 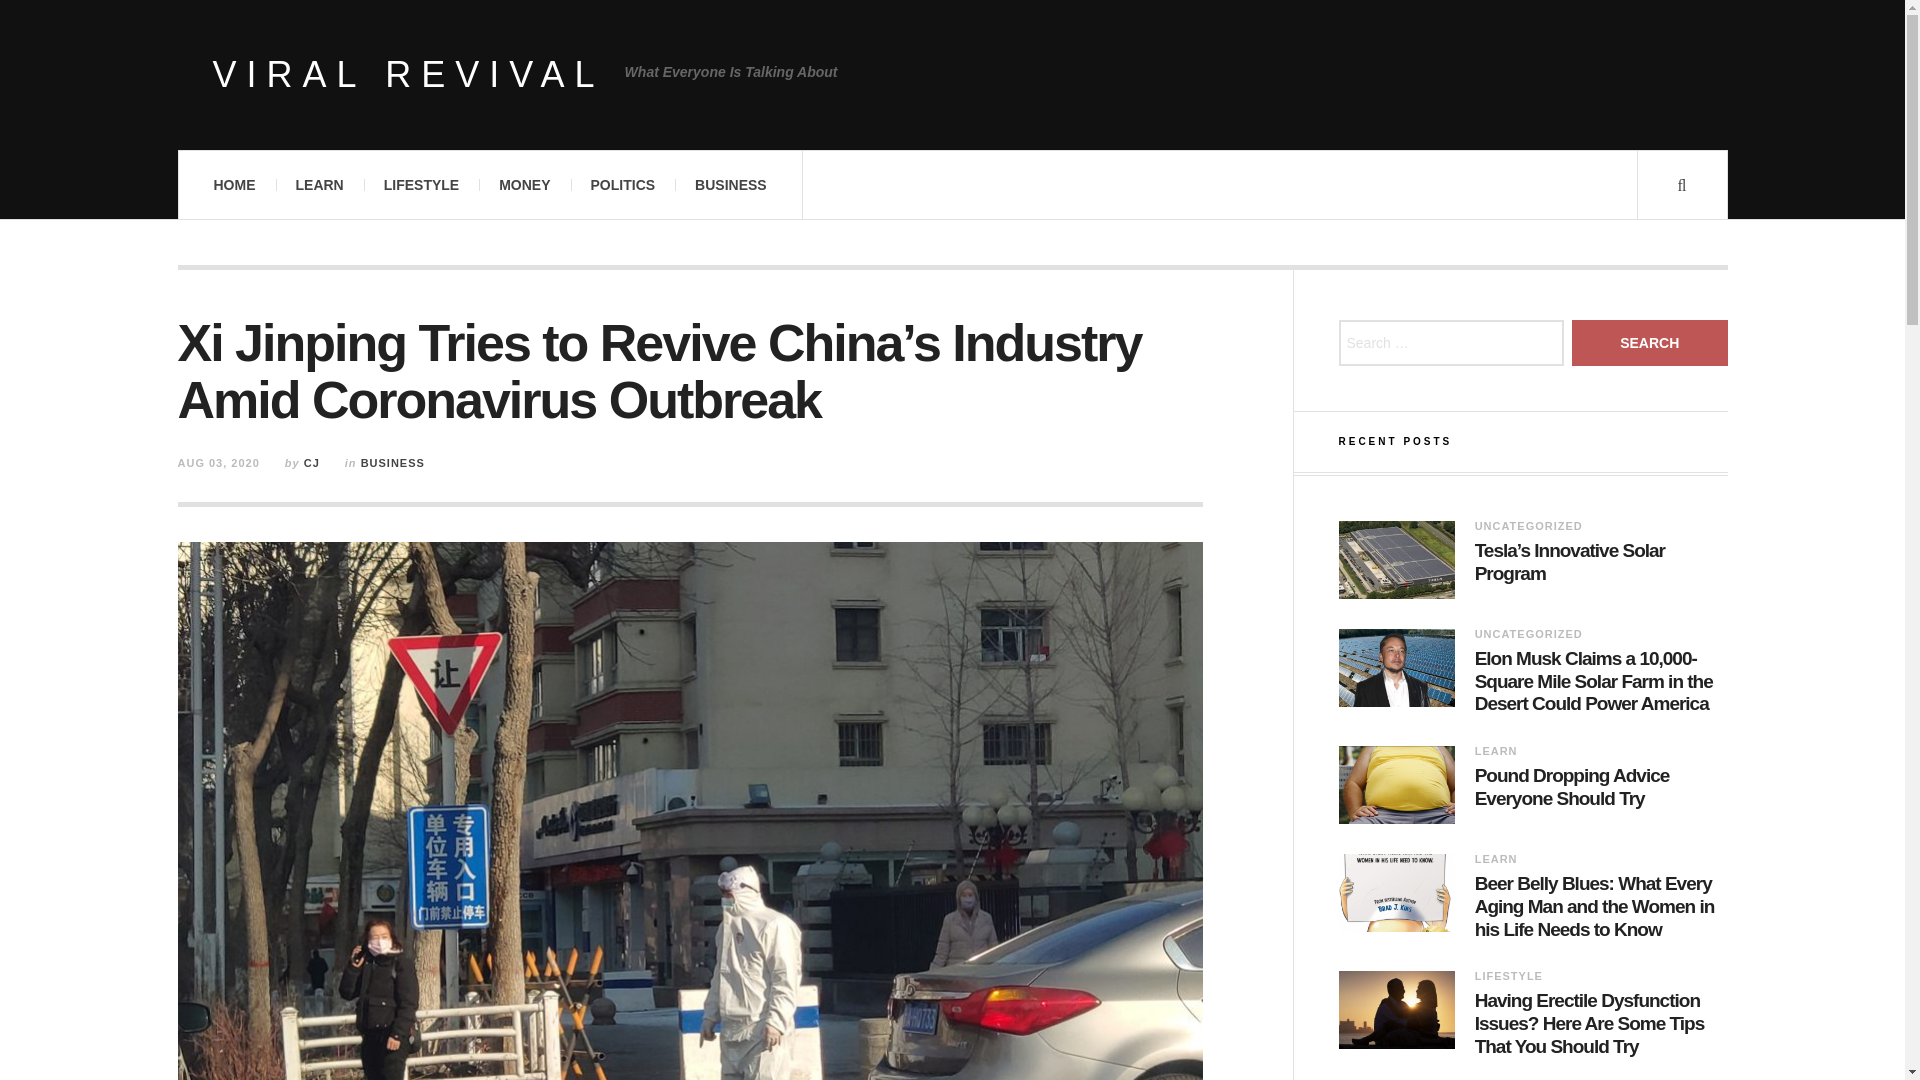 What do you see at coordinates (1650, 342) in the screenshot?
I see `Search` at bounding box center [1650, 342].